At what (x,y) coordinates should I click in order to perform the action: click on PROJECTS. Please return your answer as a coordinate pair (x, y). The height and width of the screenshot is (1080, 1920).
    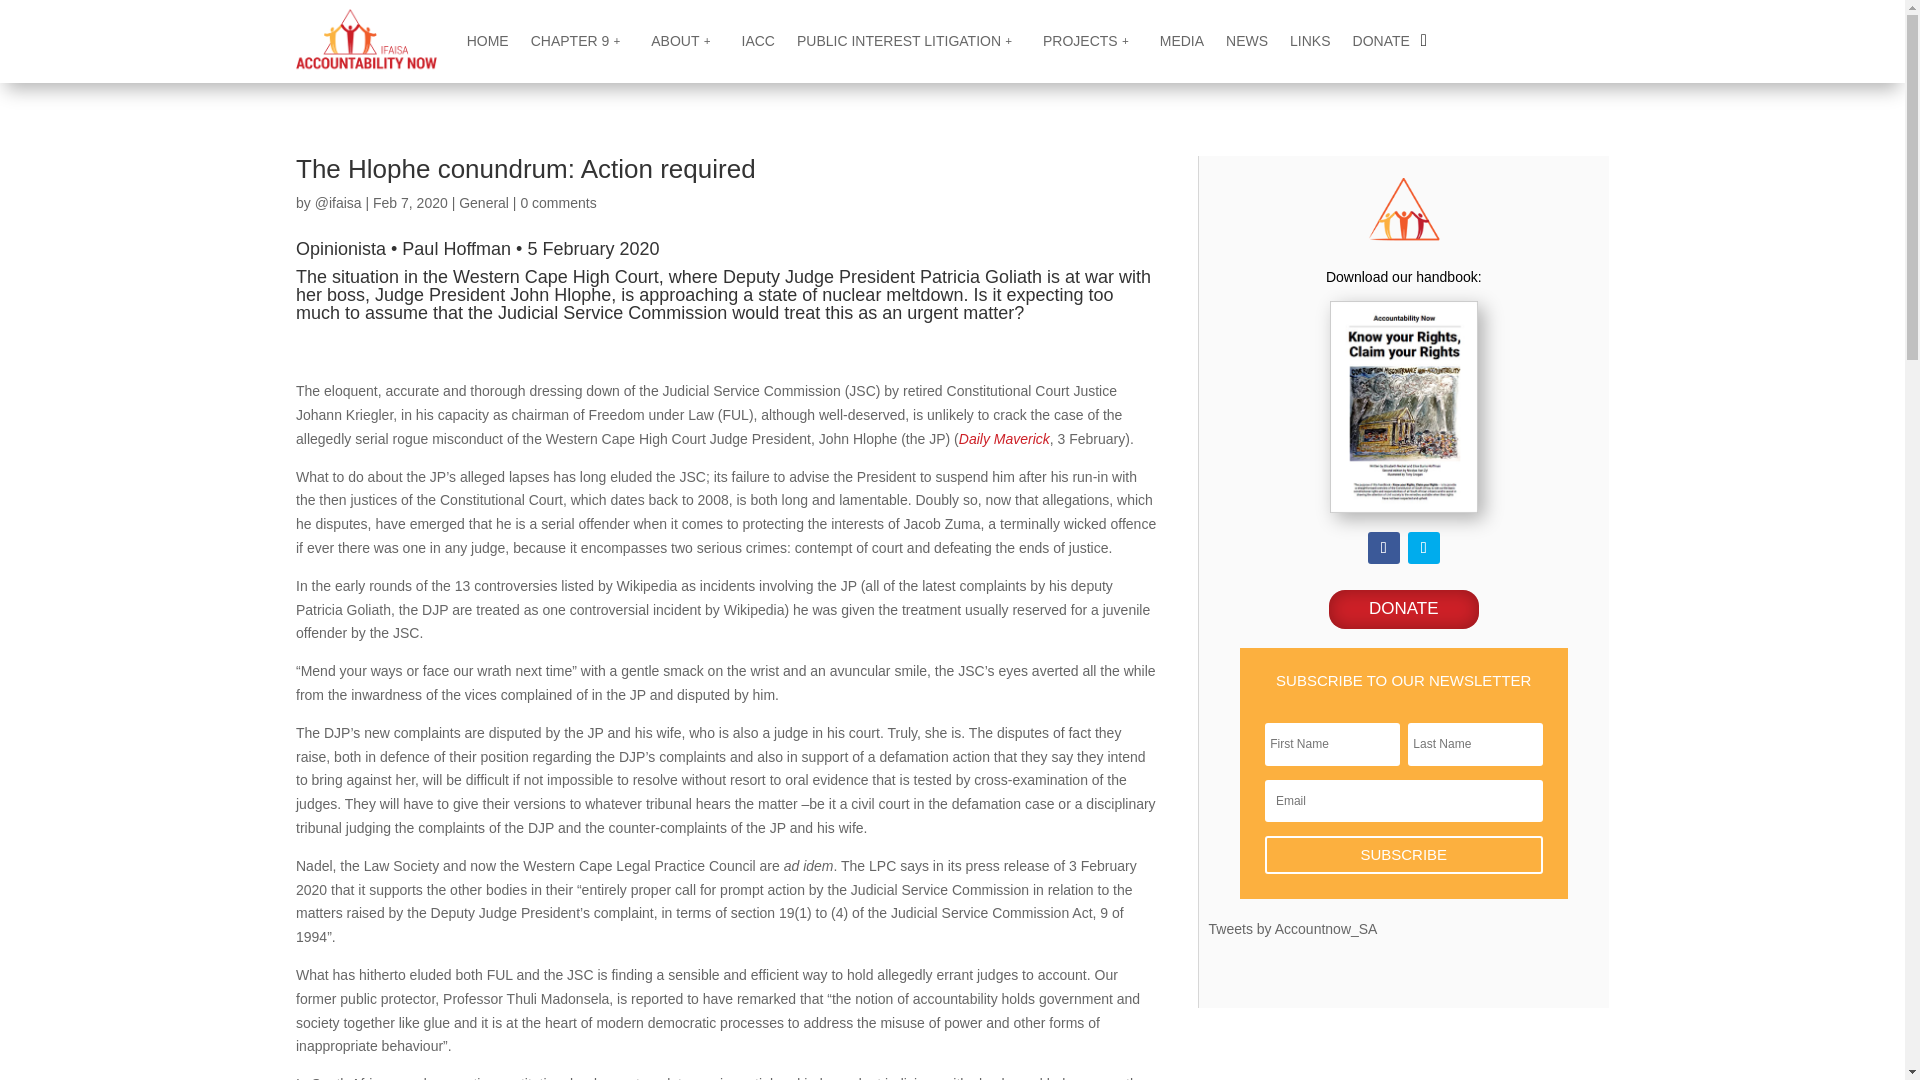
    Looking at the image, I should click on (1090, 40).